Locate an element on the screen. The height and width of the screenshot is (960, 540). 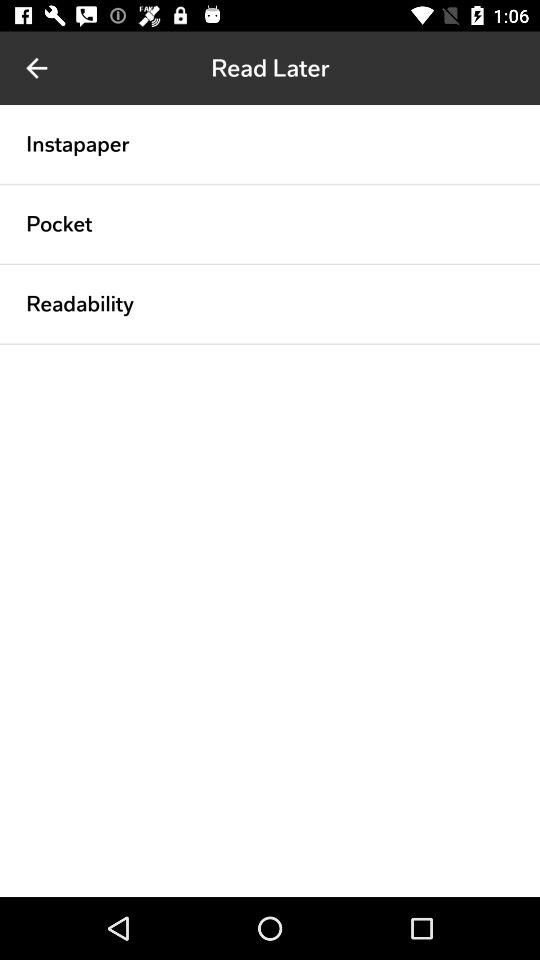
select the item to the left of read later is located at coordinates (36, 68).